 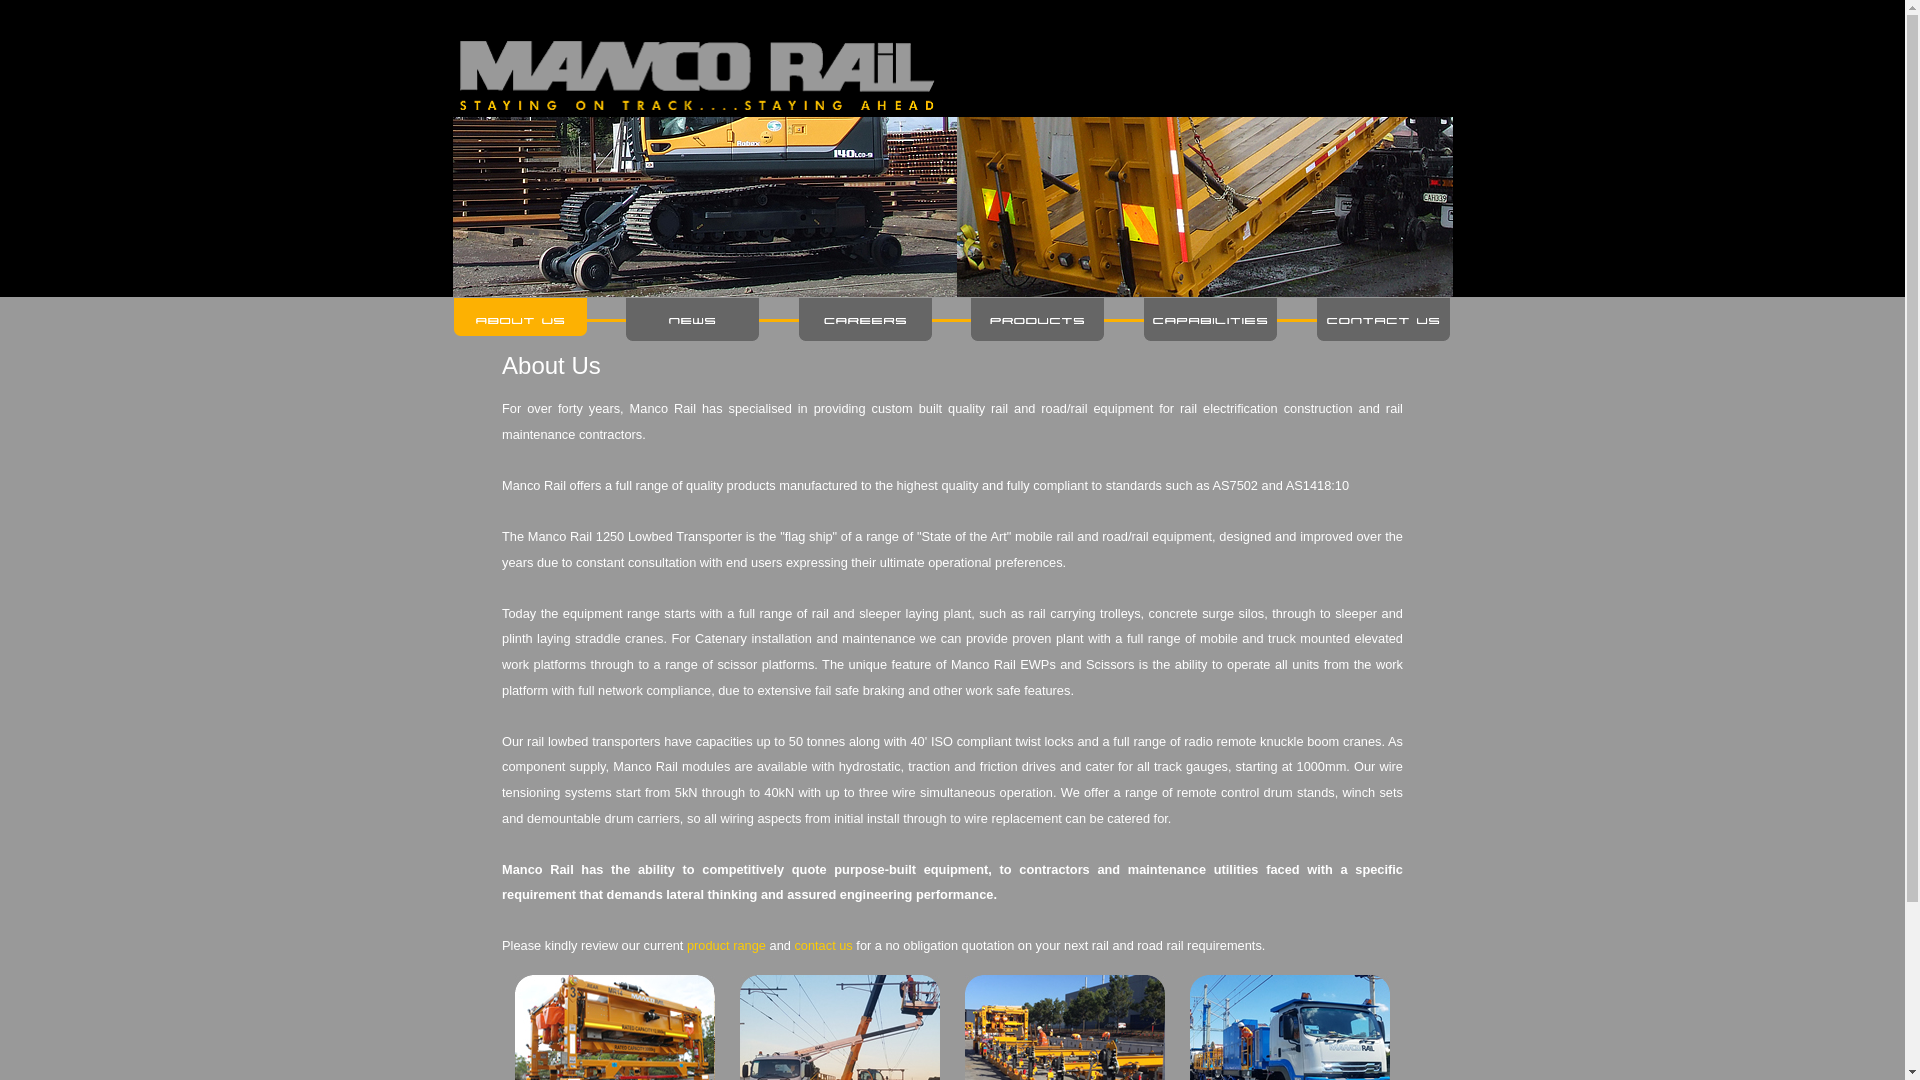 What do you see at coordinates (726, 946) in the screenshot?
I see `product range` at bounding box center [726, 946].